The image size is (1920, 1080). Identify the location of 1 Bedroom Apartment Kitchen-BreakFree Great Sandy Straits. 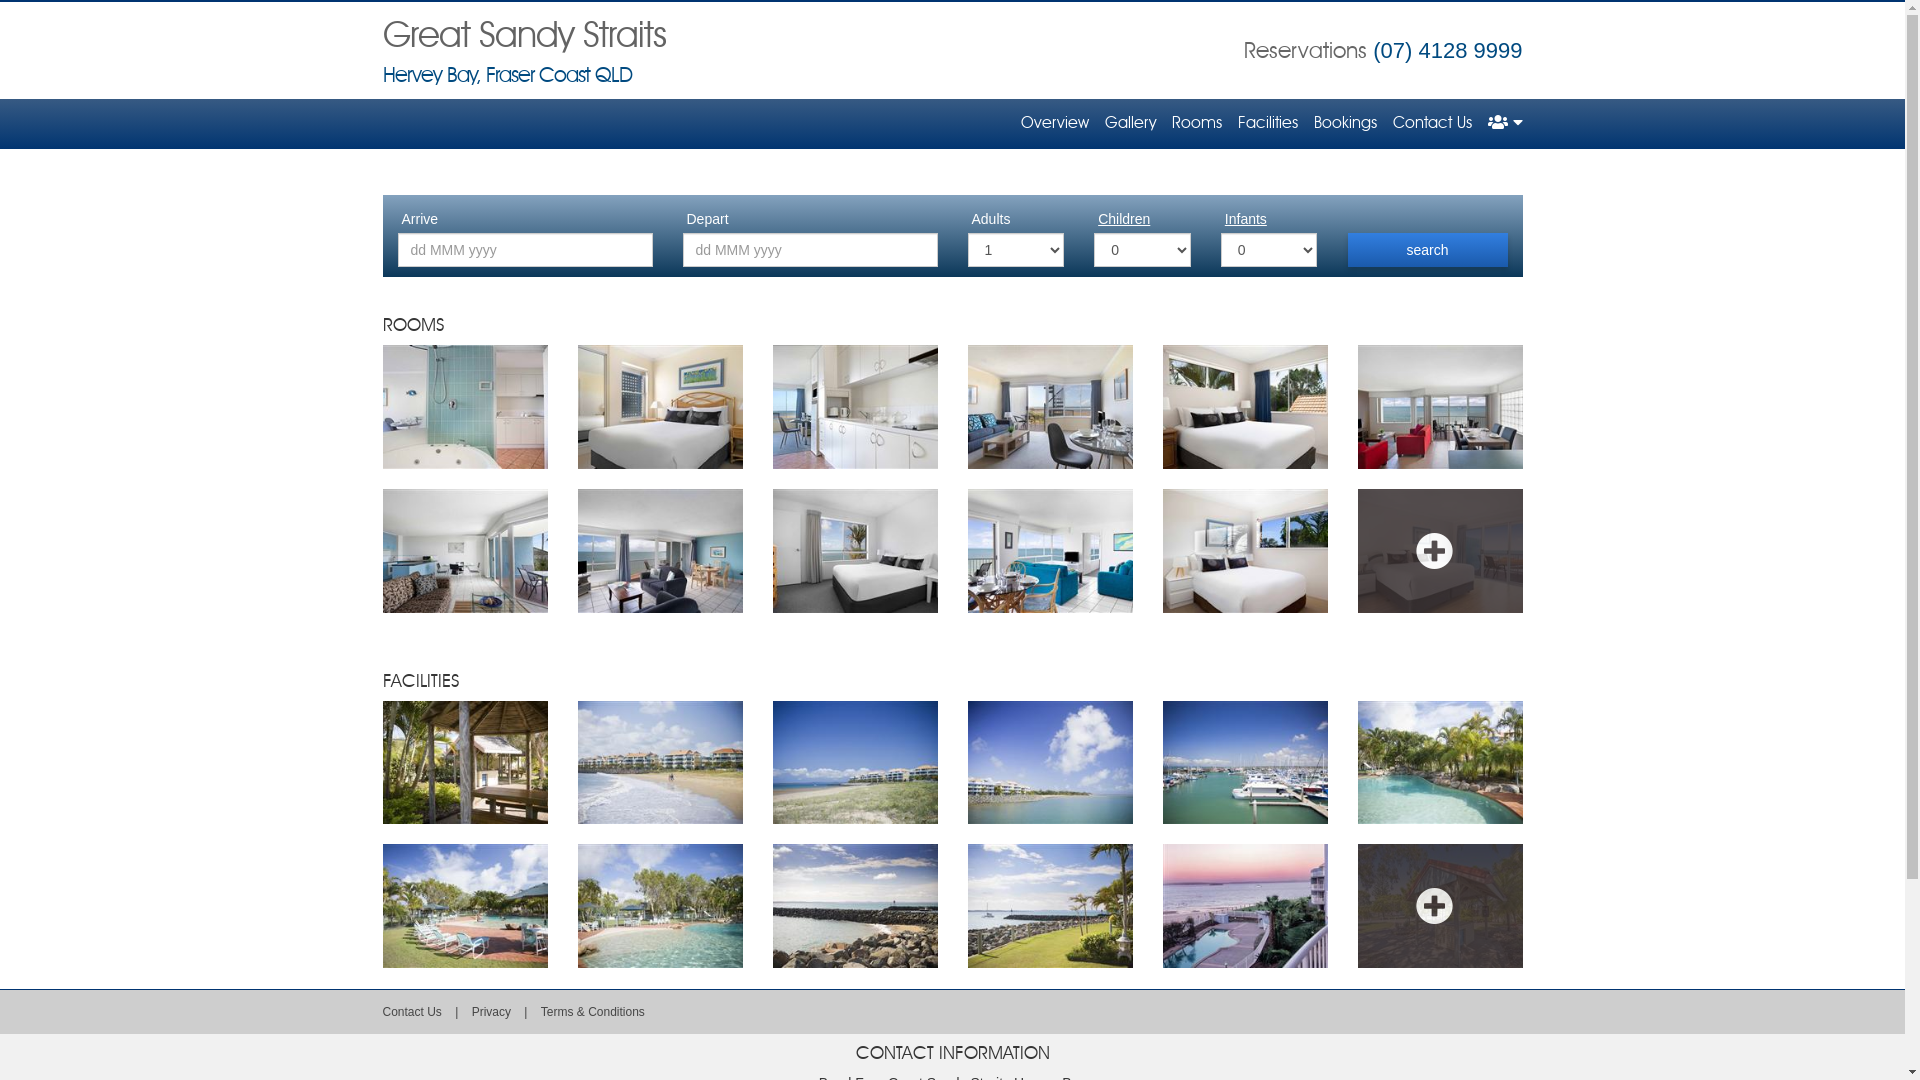
(854, 407).